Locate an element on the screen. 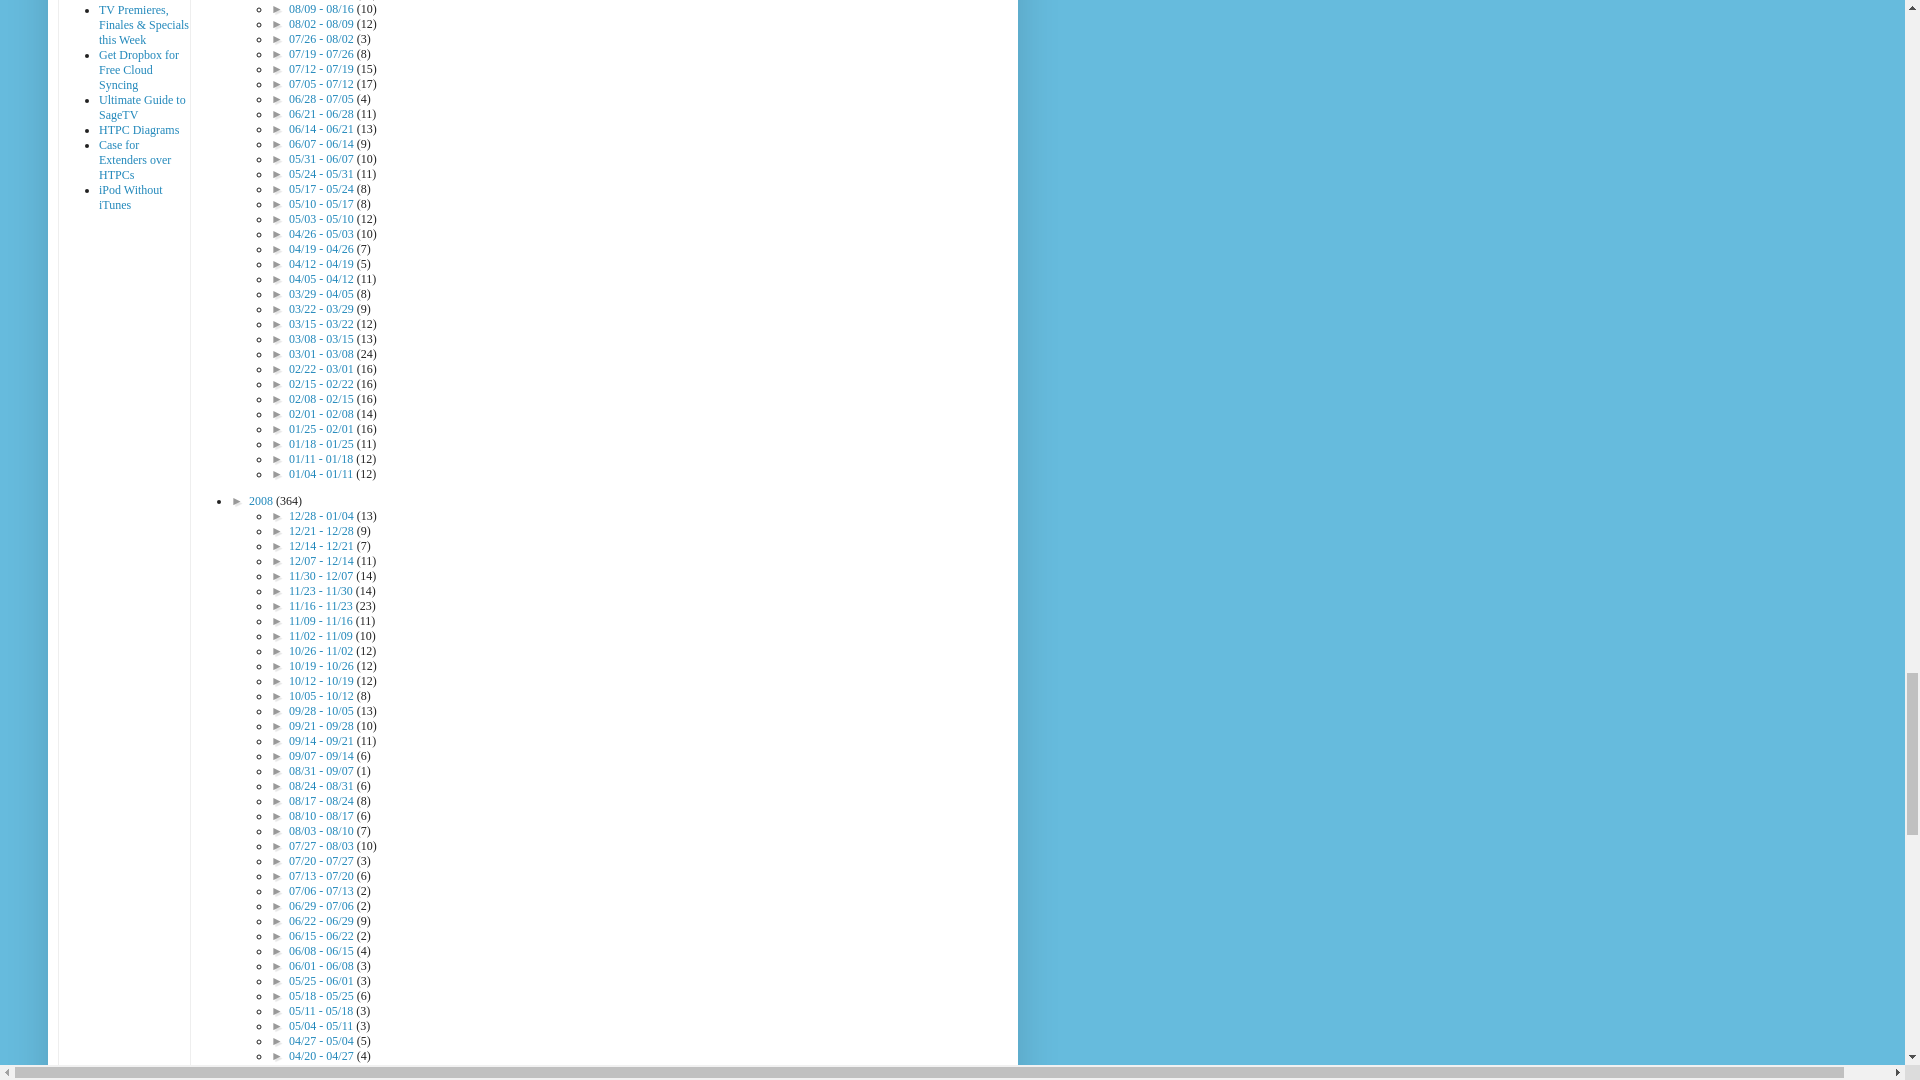  Case for Extenders over HTPCs is located at coordinates (134, 160).